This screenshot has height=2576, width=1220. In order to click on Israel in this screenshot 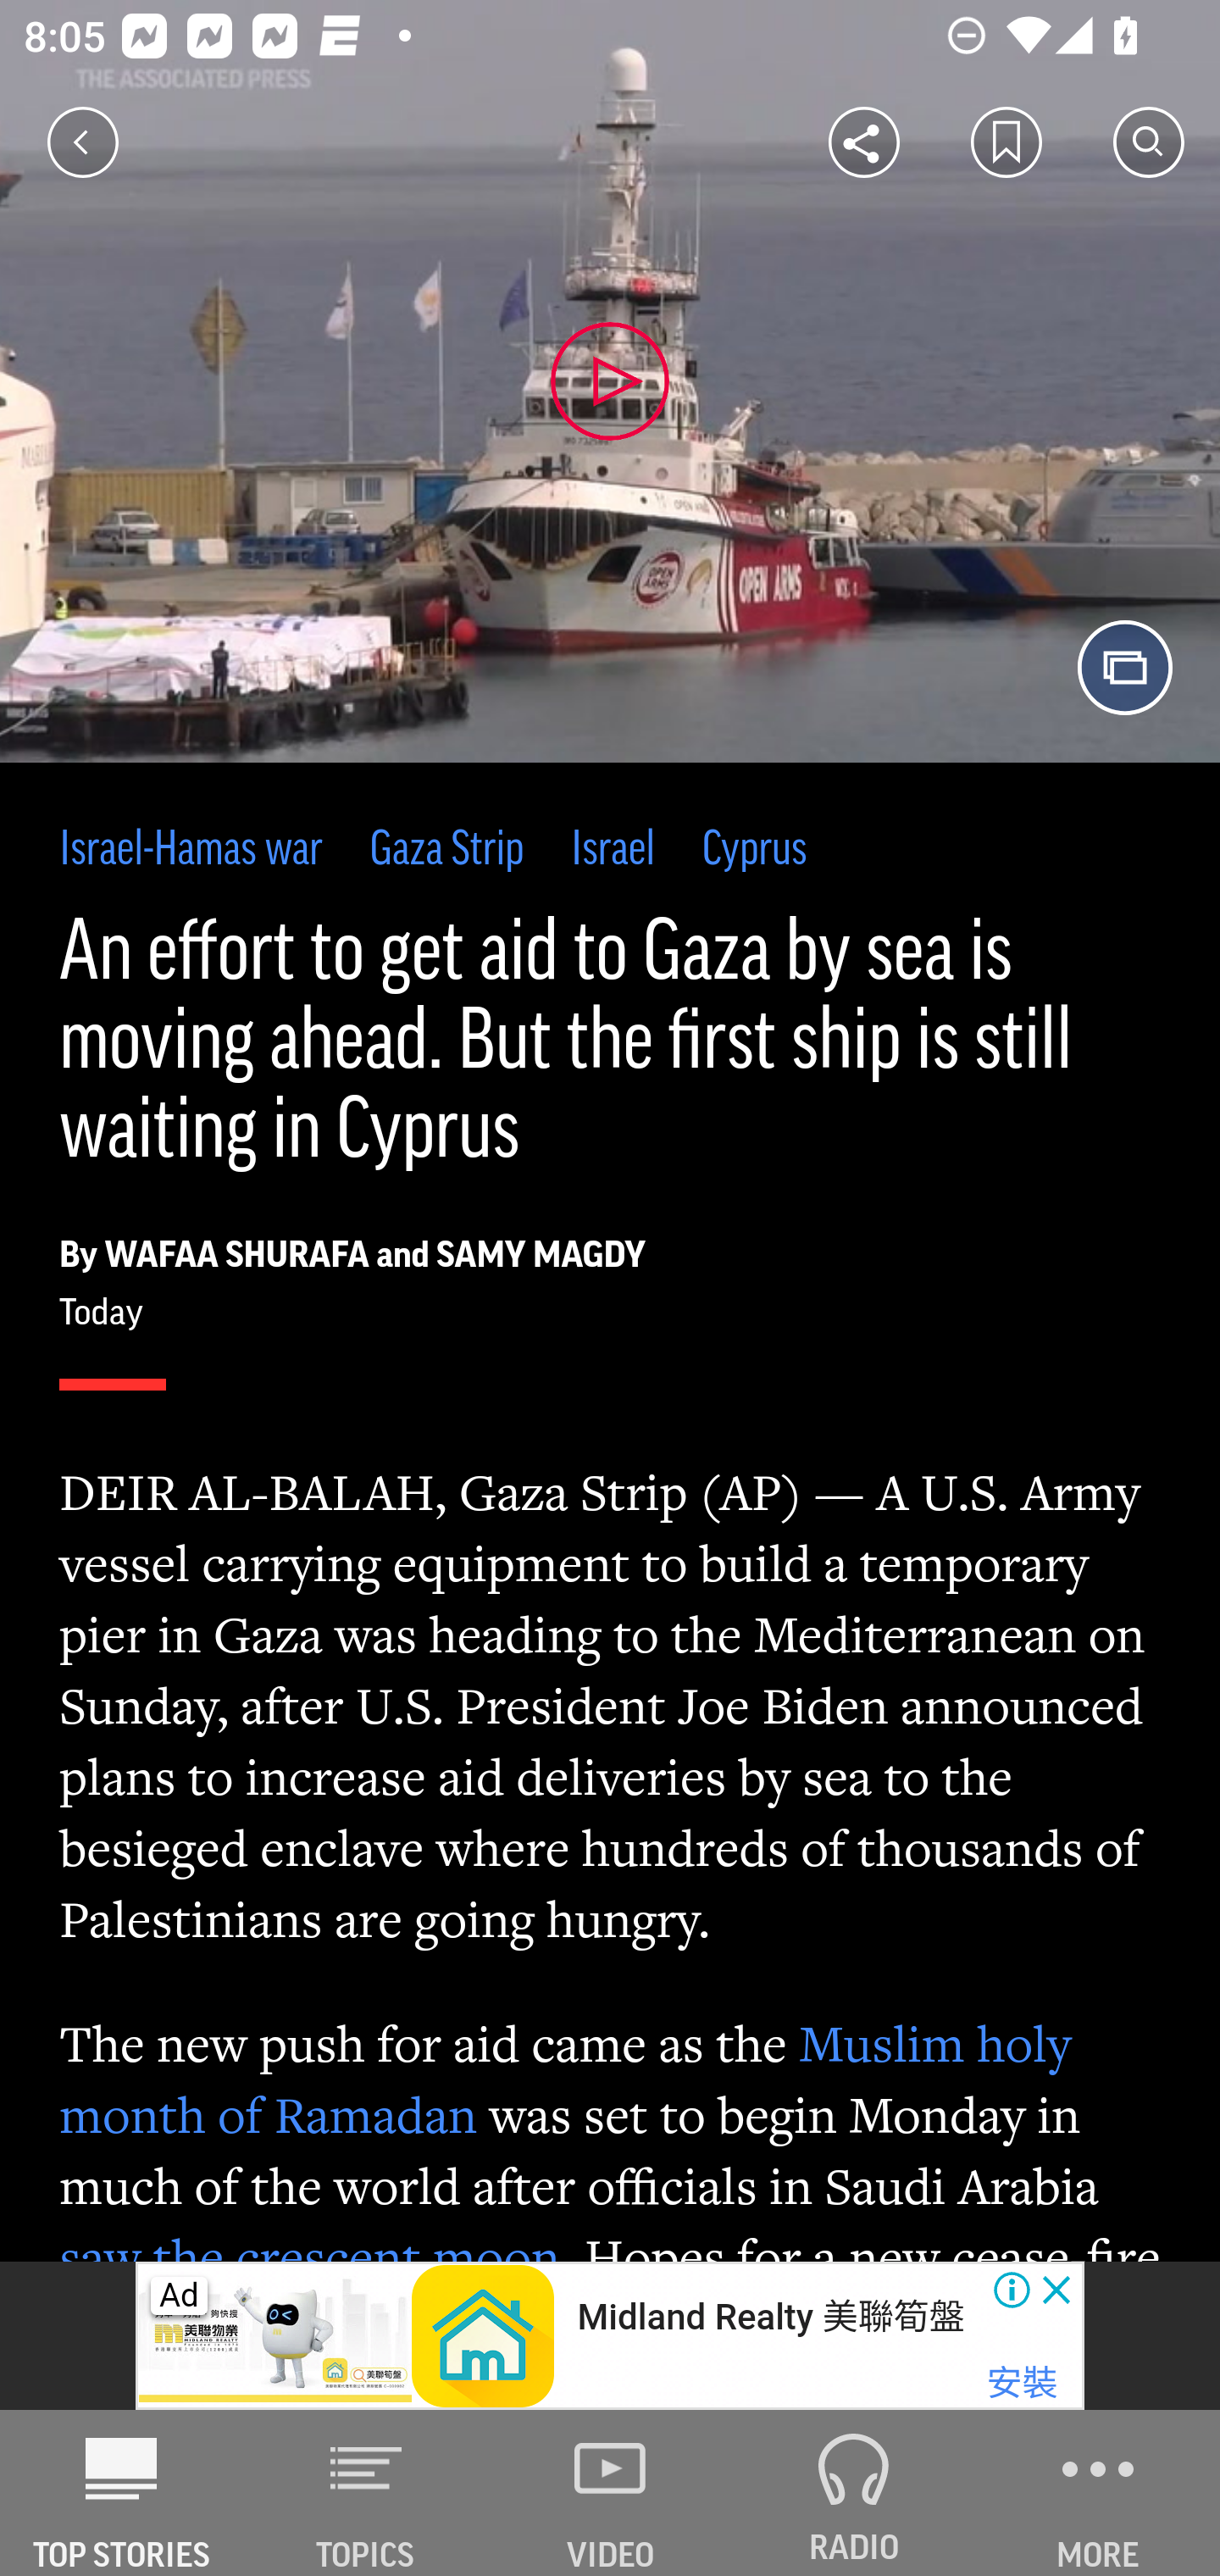, I will do `click(613, 851)`.